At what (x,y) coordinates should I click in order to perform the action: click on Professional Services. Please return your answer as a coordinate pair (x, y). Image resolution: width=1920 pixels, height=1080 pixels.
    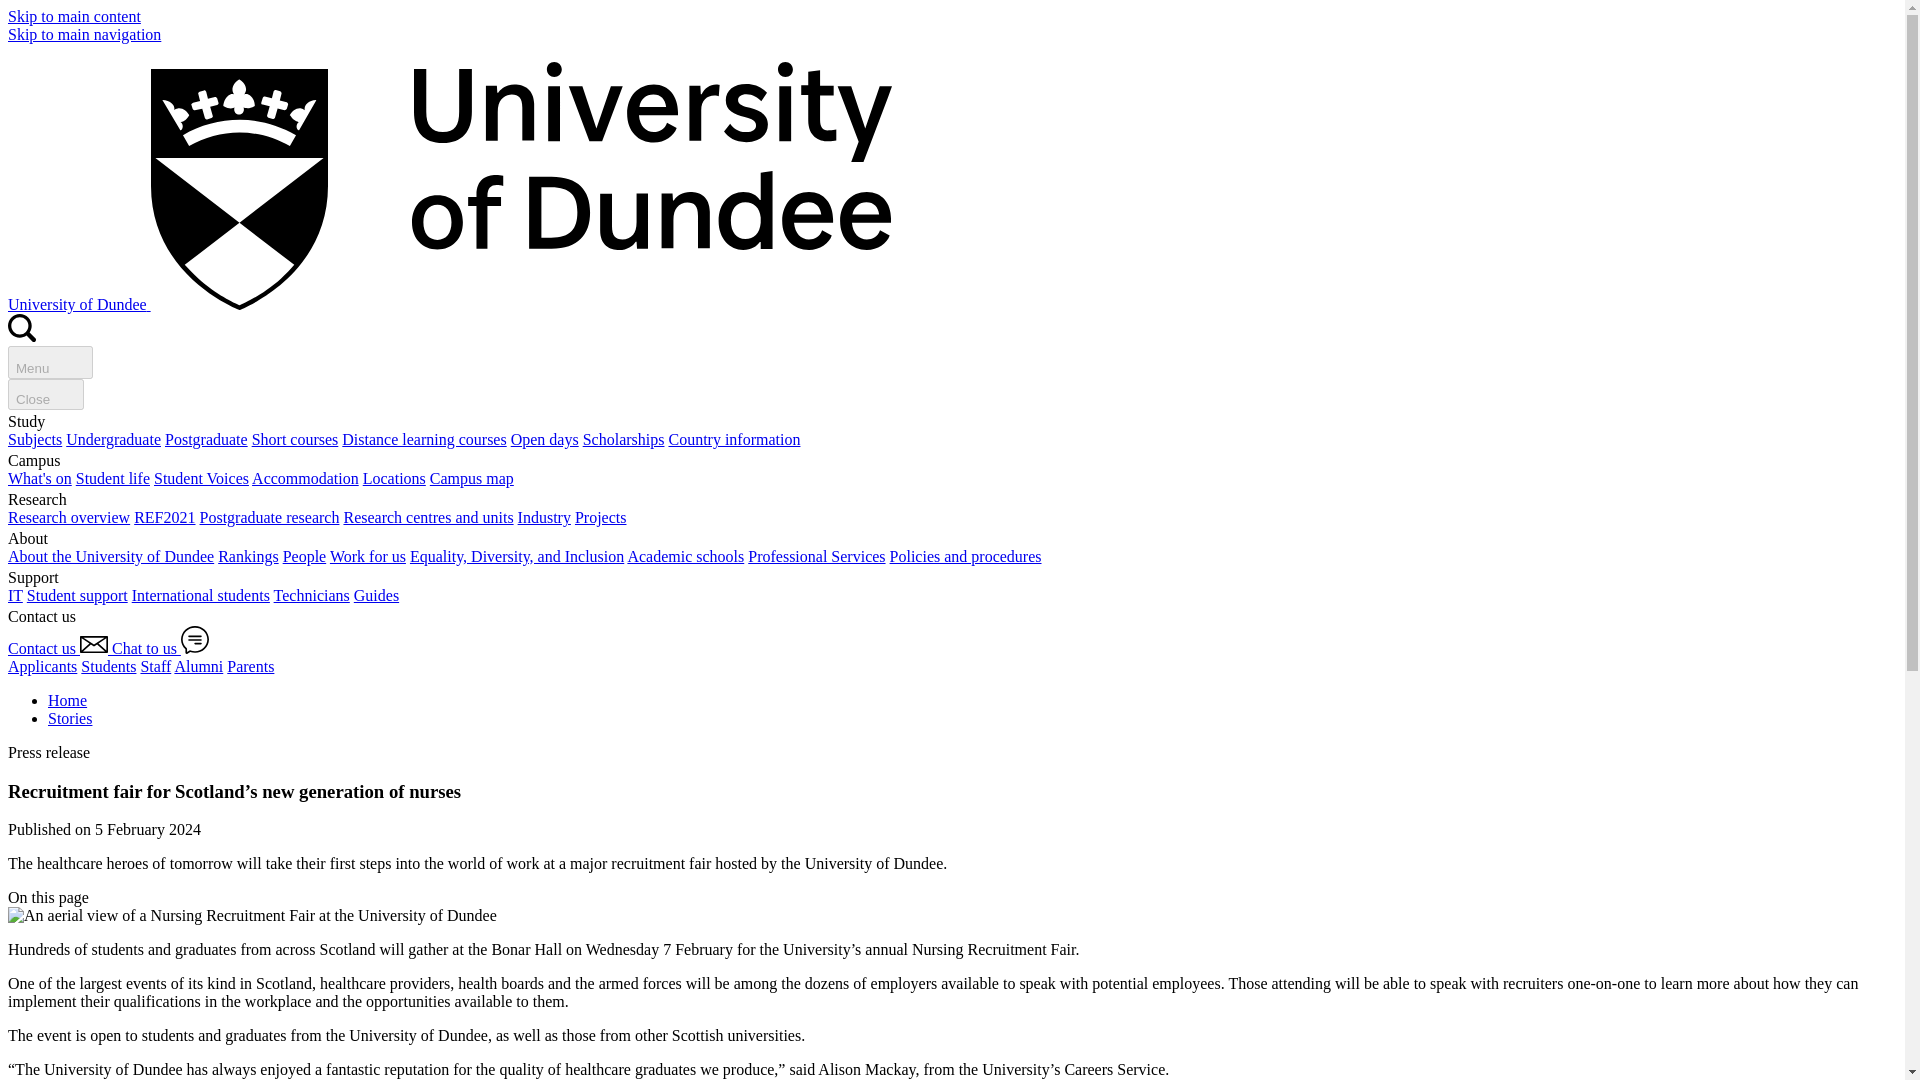
    Looking at the image, I should click on (816, 556).